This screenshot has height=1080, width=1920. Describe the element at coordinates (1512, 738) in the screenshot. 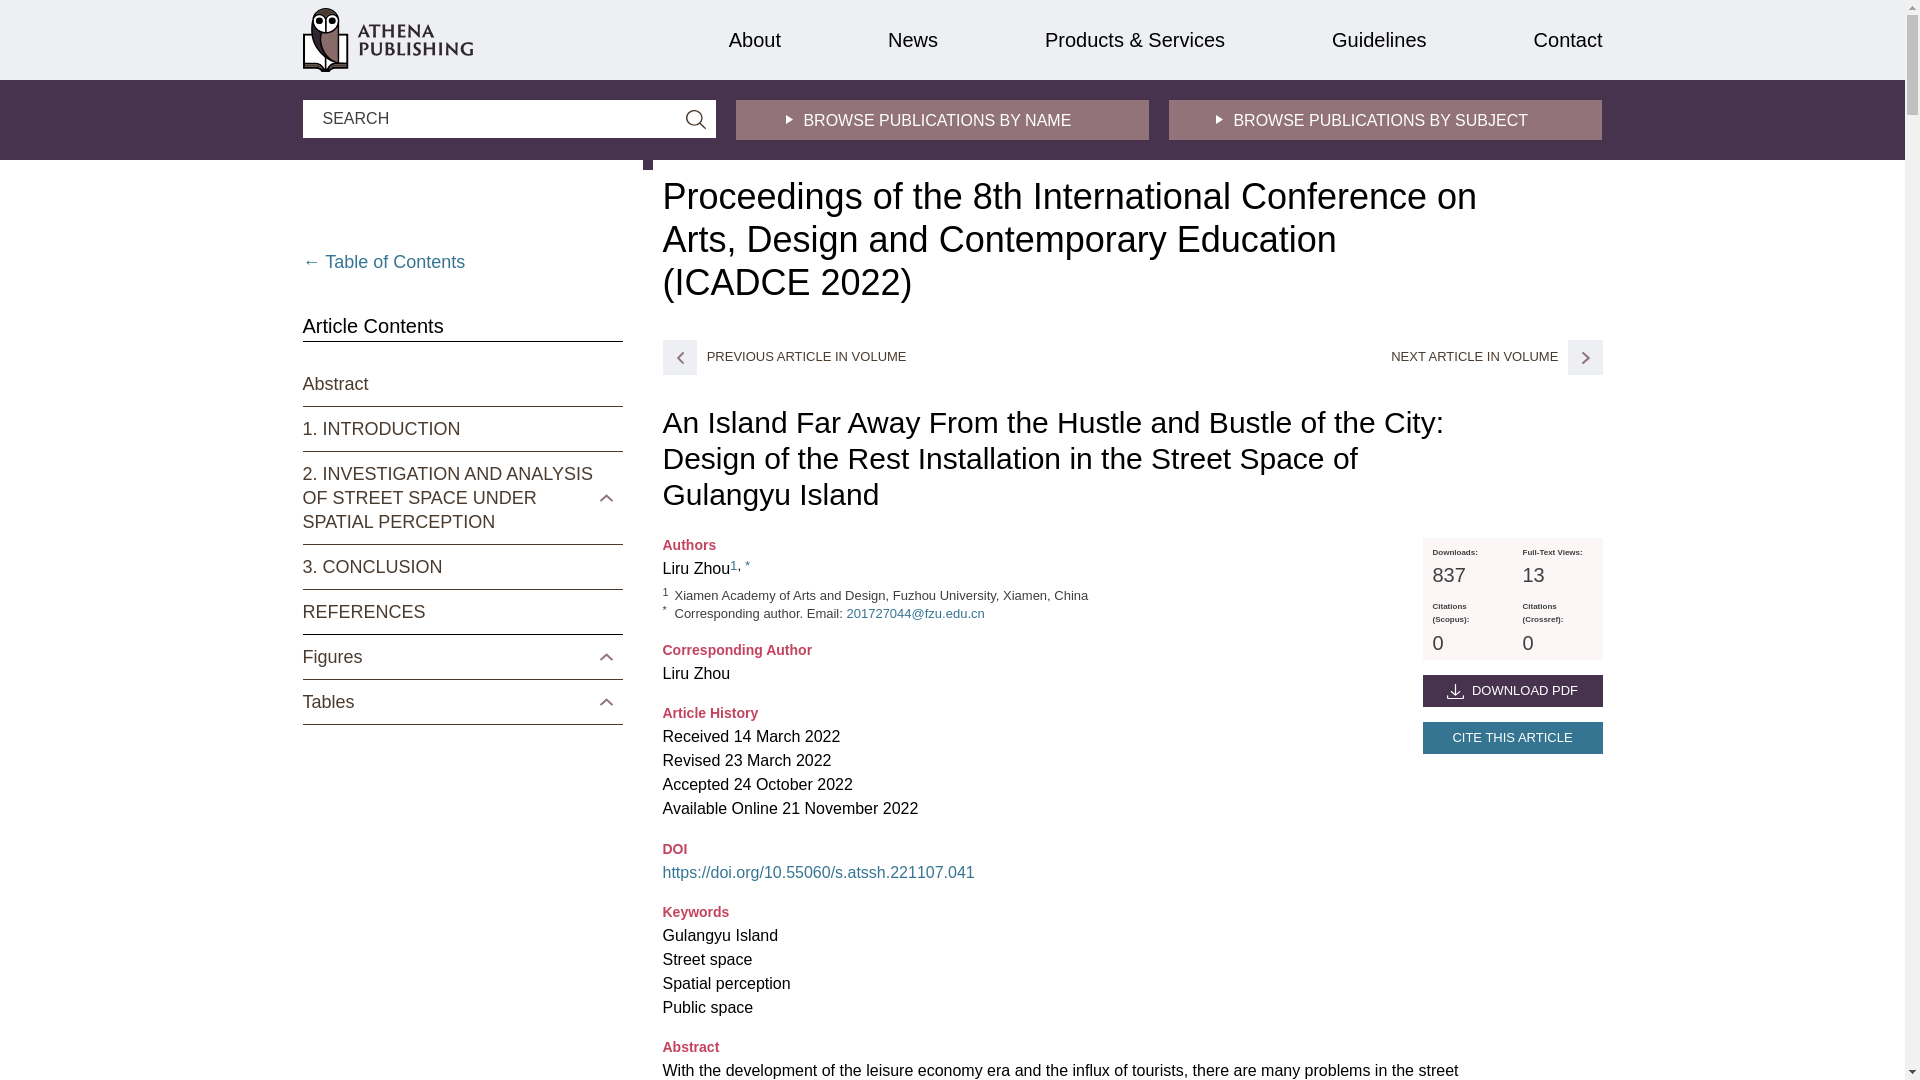

I see `CITE THIS ARTICLE` at that location.